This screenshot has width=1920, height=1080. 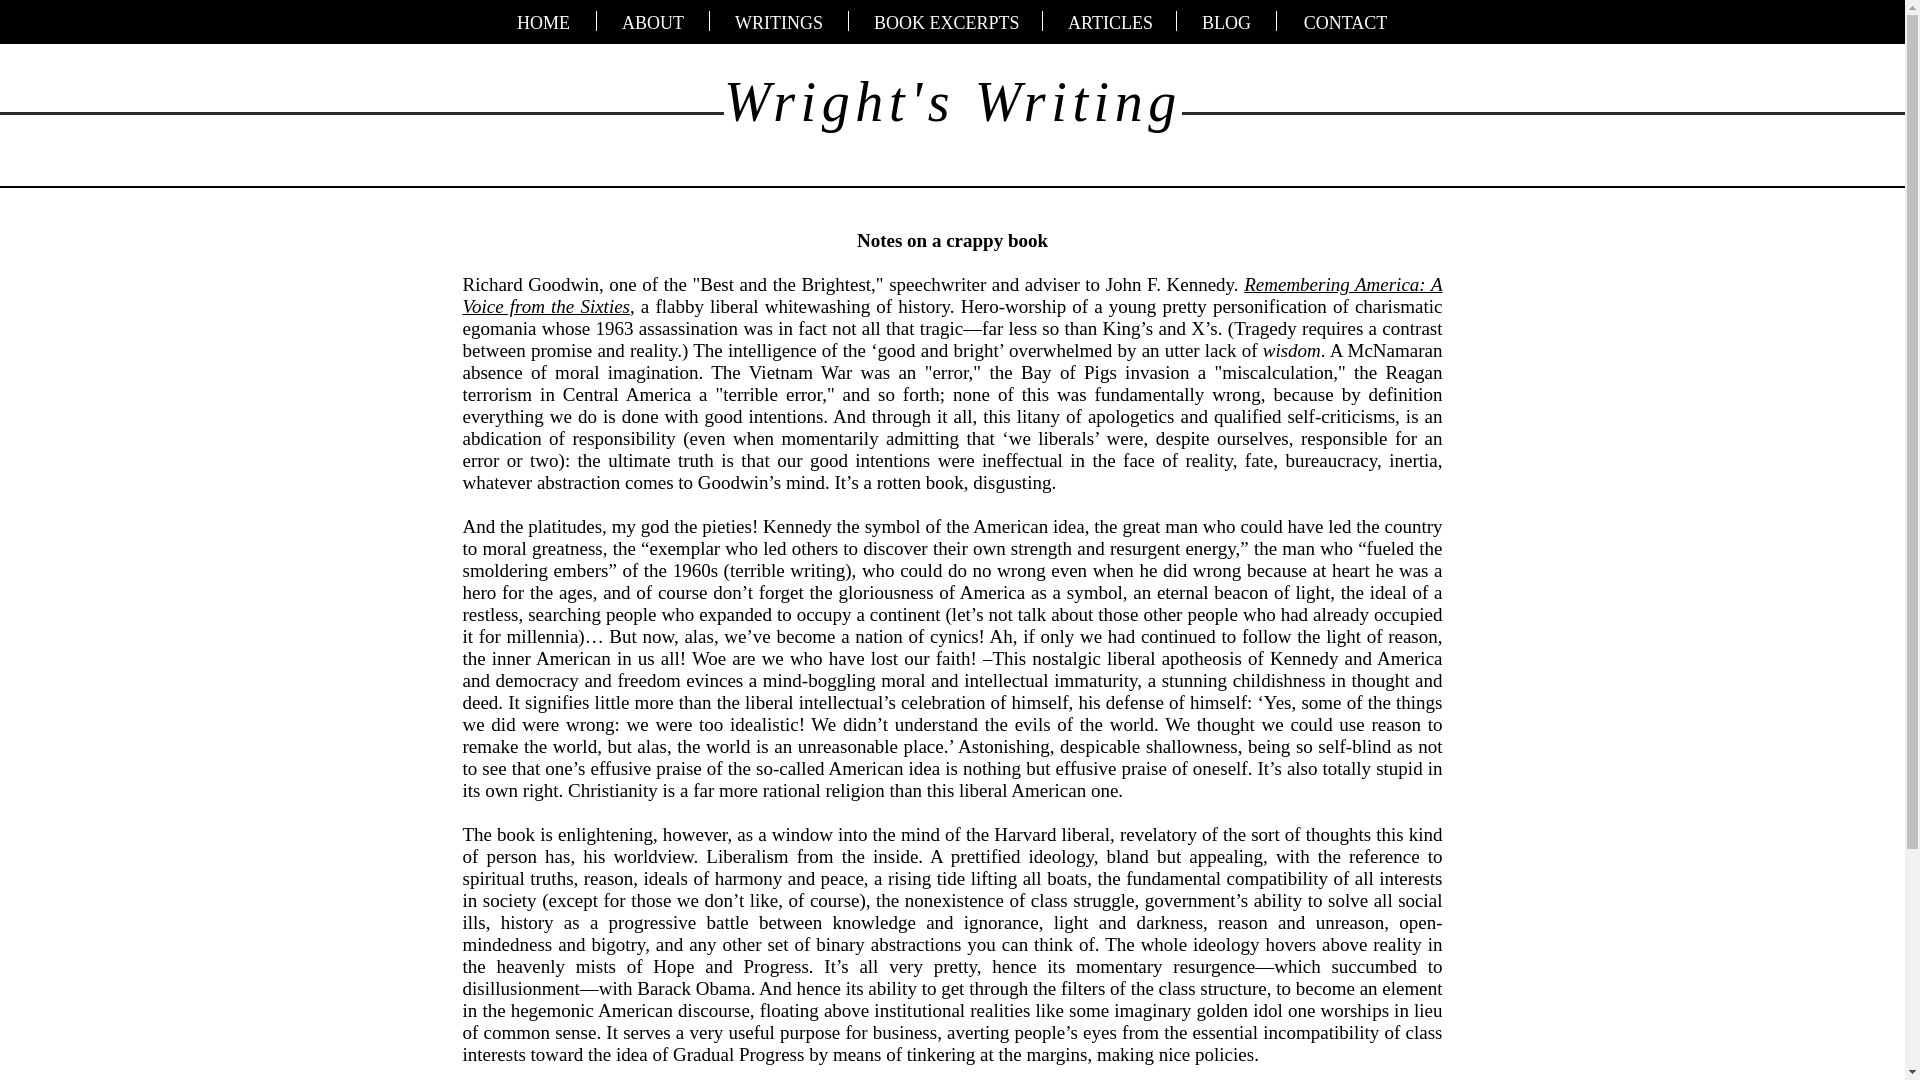 What do you see at coordinates (779, 20) in the screenshot?
I see `WRITINGS` at bounding box center [779, 20].